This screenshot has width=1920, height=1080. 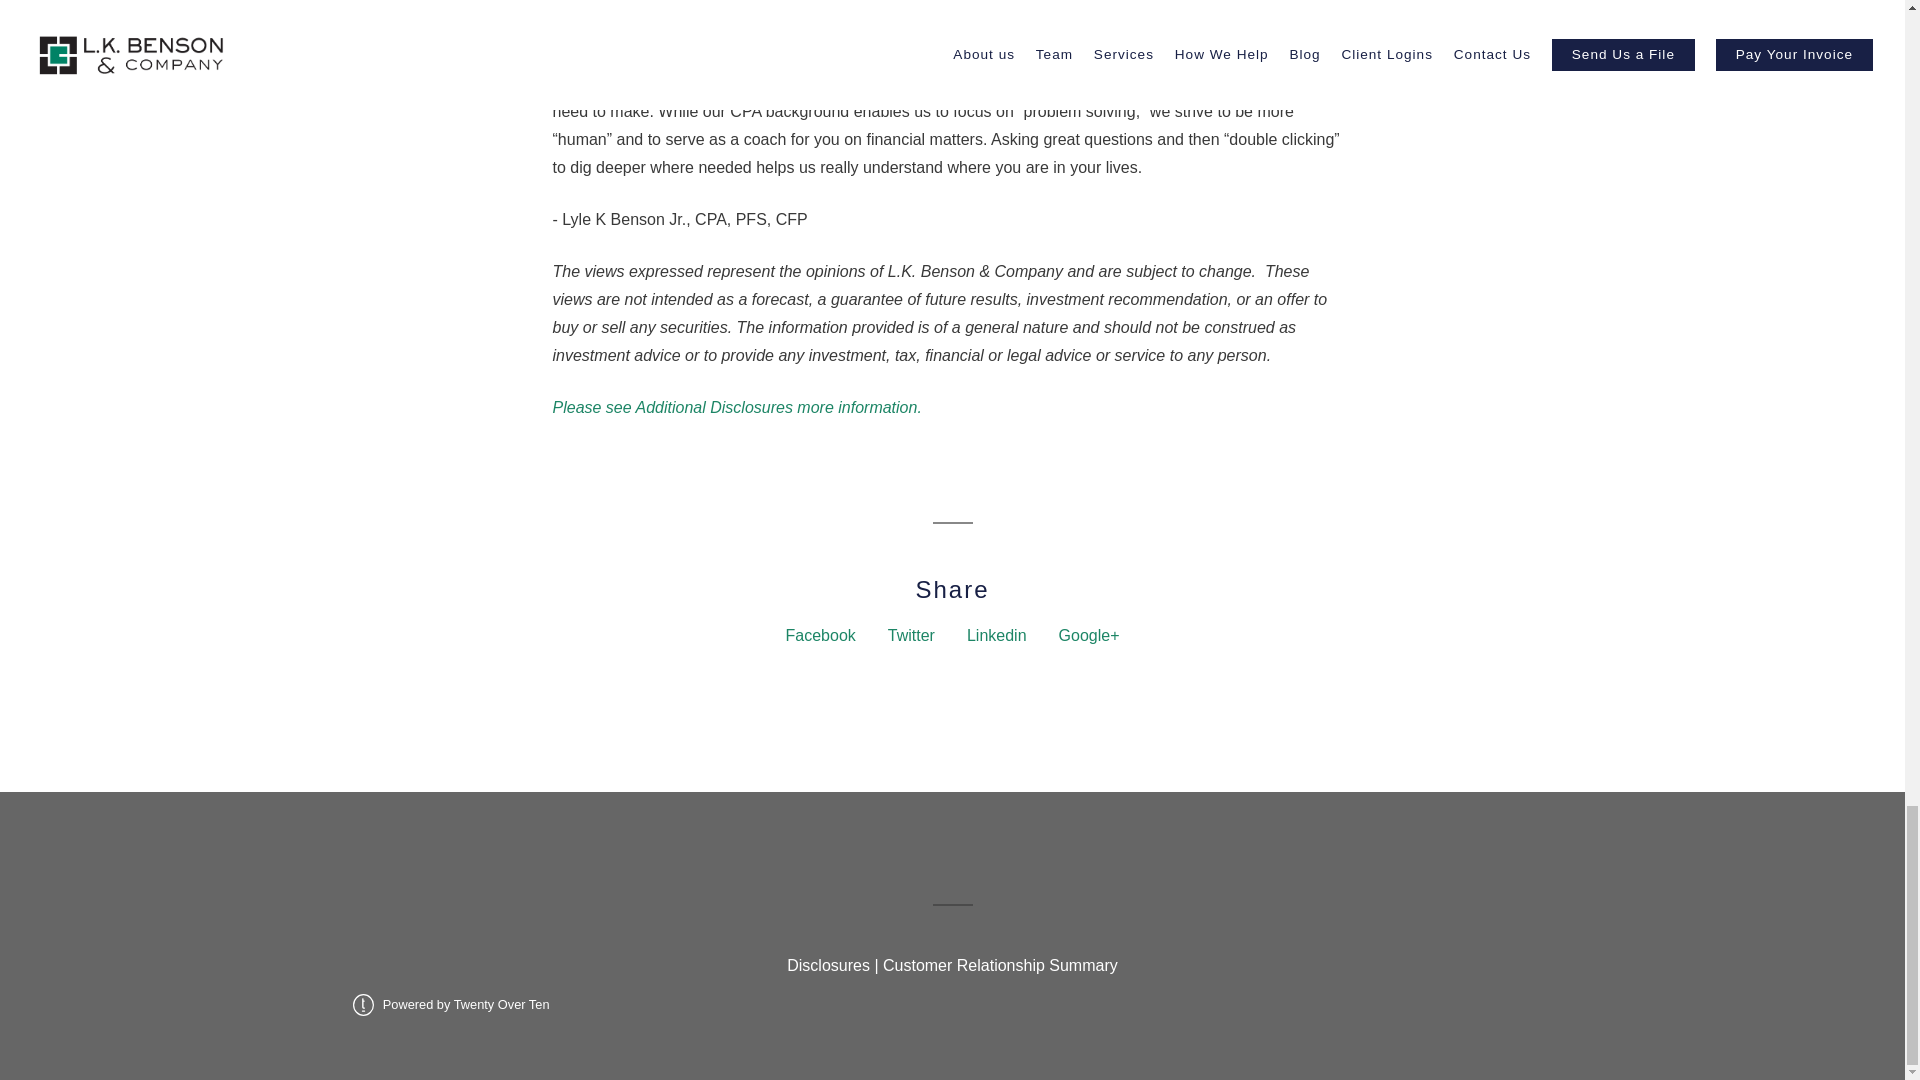 I want to click on Please see Additional Disclosures more information., so click(x=736, y=406).